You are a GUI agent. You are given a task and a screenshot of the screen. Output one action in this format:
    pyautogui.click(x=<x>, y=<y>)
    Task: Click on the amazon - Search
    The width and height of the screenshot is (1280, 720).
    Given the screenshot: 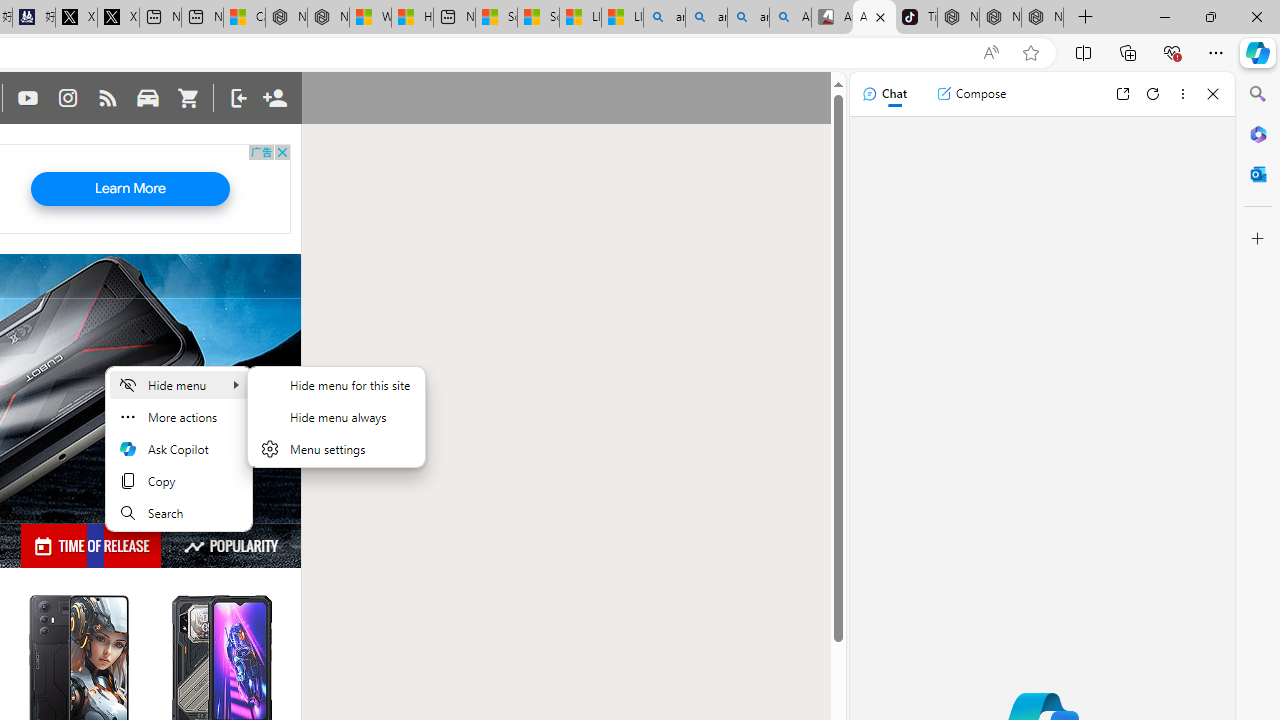 What is the action you would take?
    pyautogui.click(x=706, y=18)
    